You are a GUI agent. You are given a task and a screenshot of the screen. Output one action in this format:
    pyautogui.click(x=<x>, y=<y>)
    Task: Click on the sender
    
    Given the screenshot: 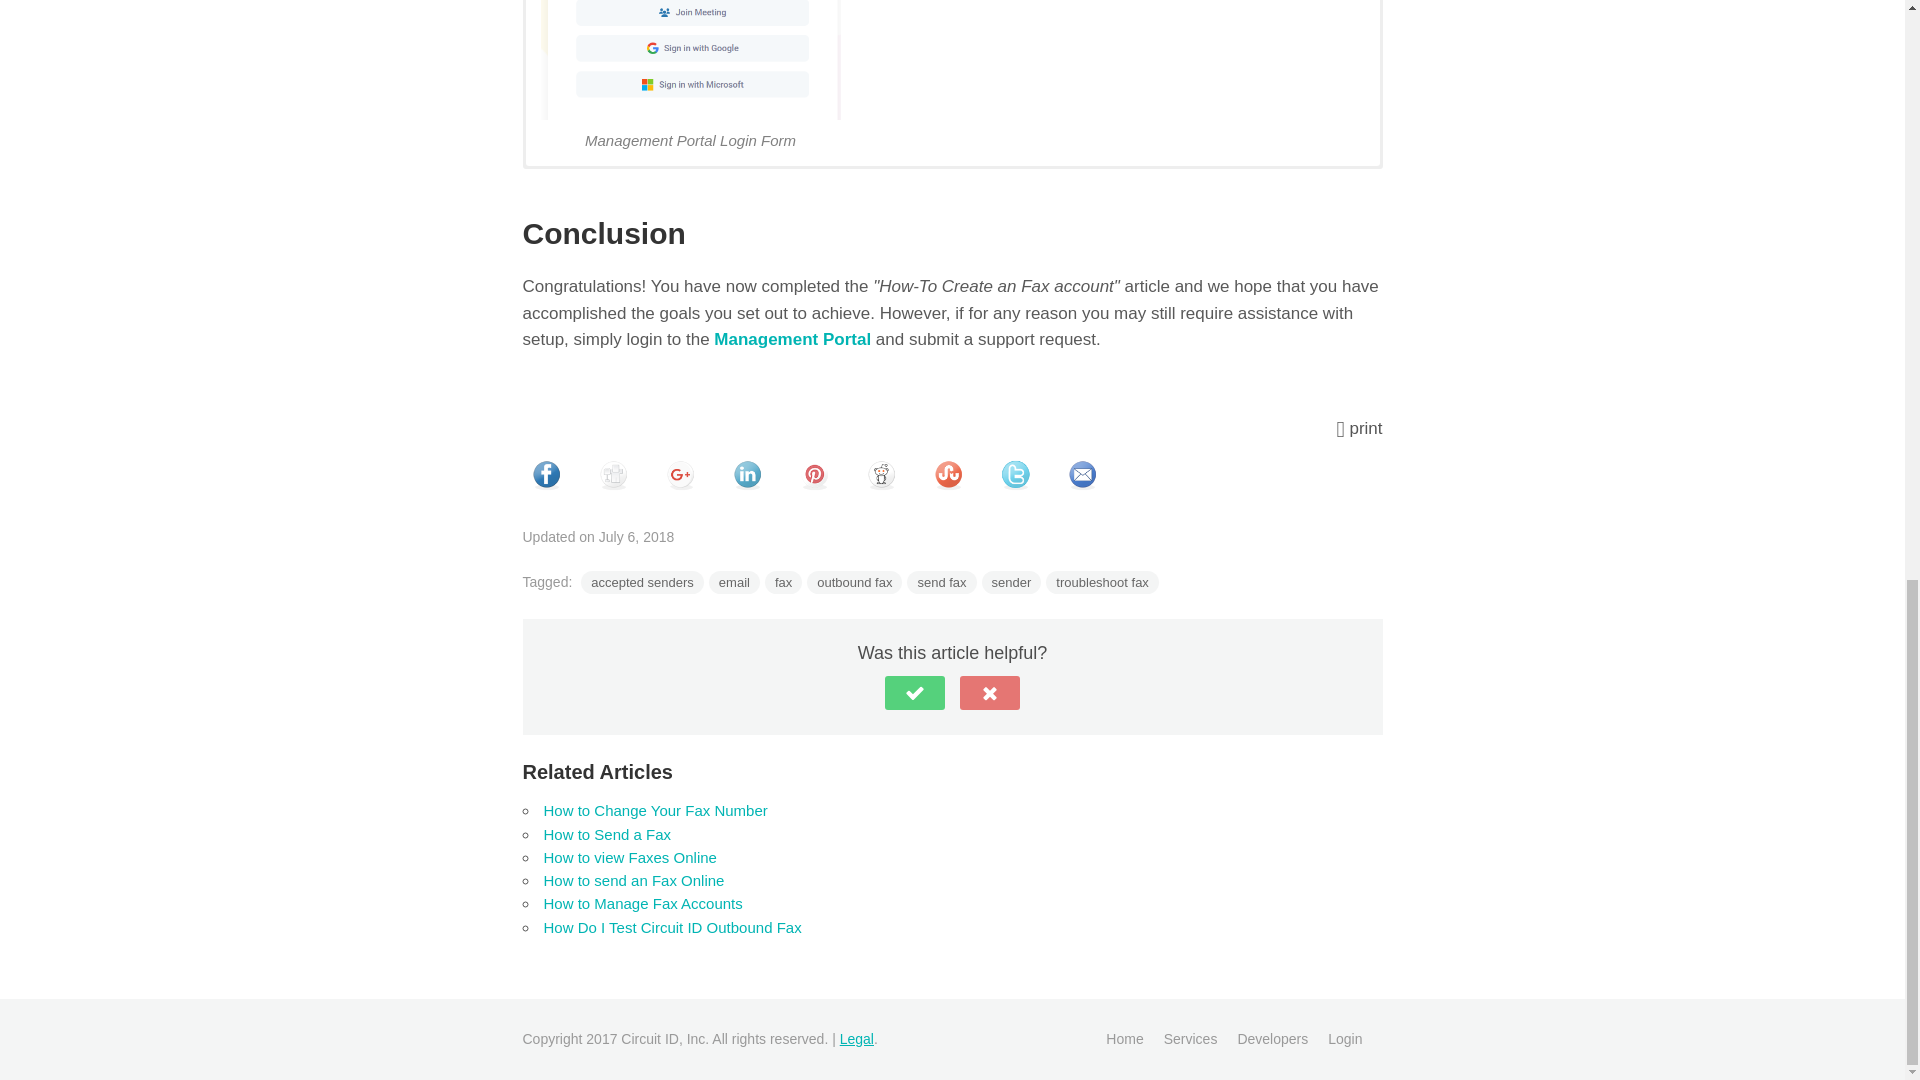 What is the action you would take?
    pyautogui.click(x=1012, y=582)
    